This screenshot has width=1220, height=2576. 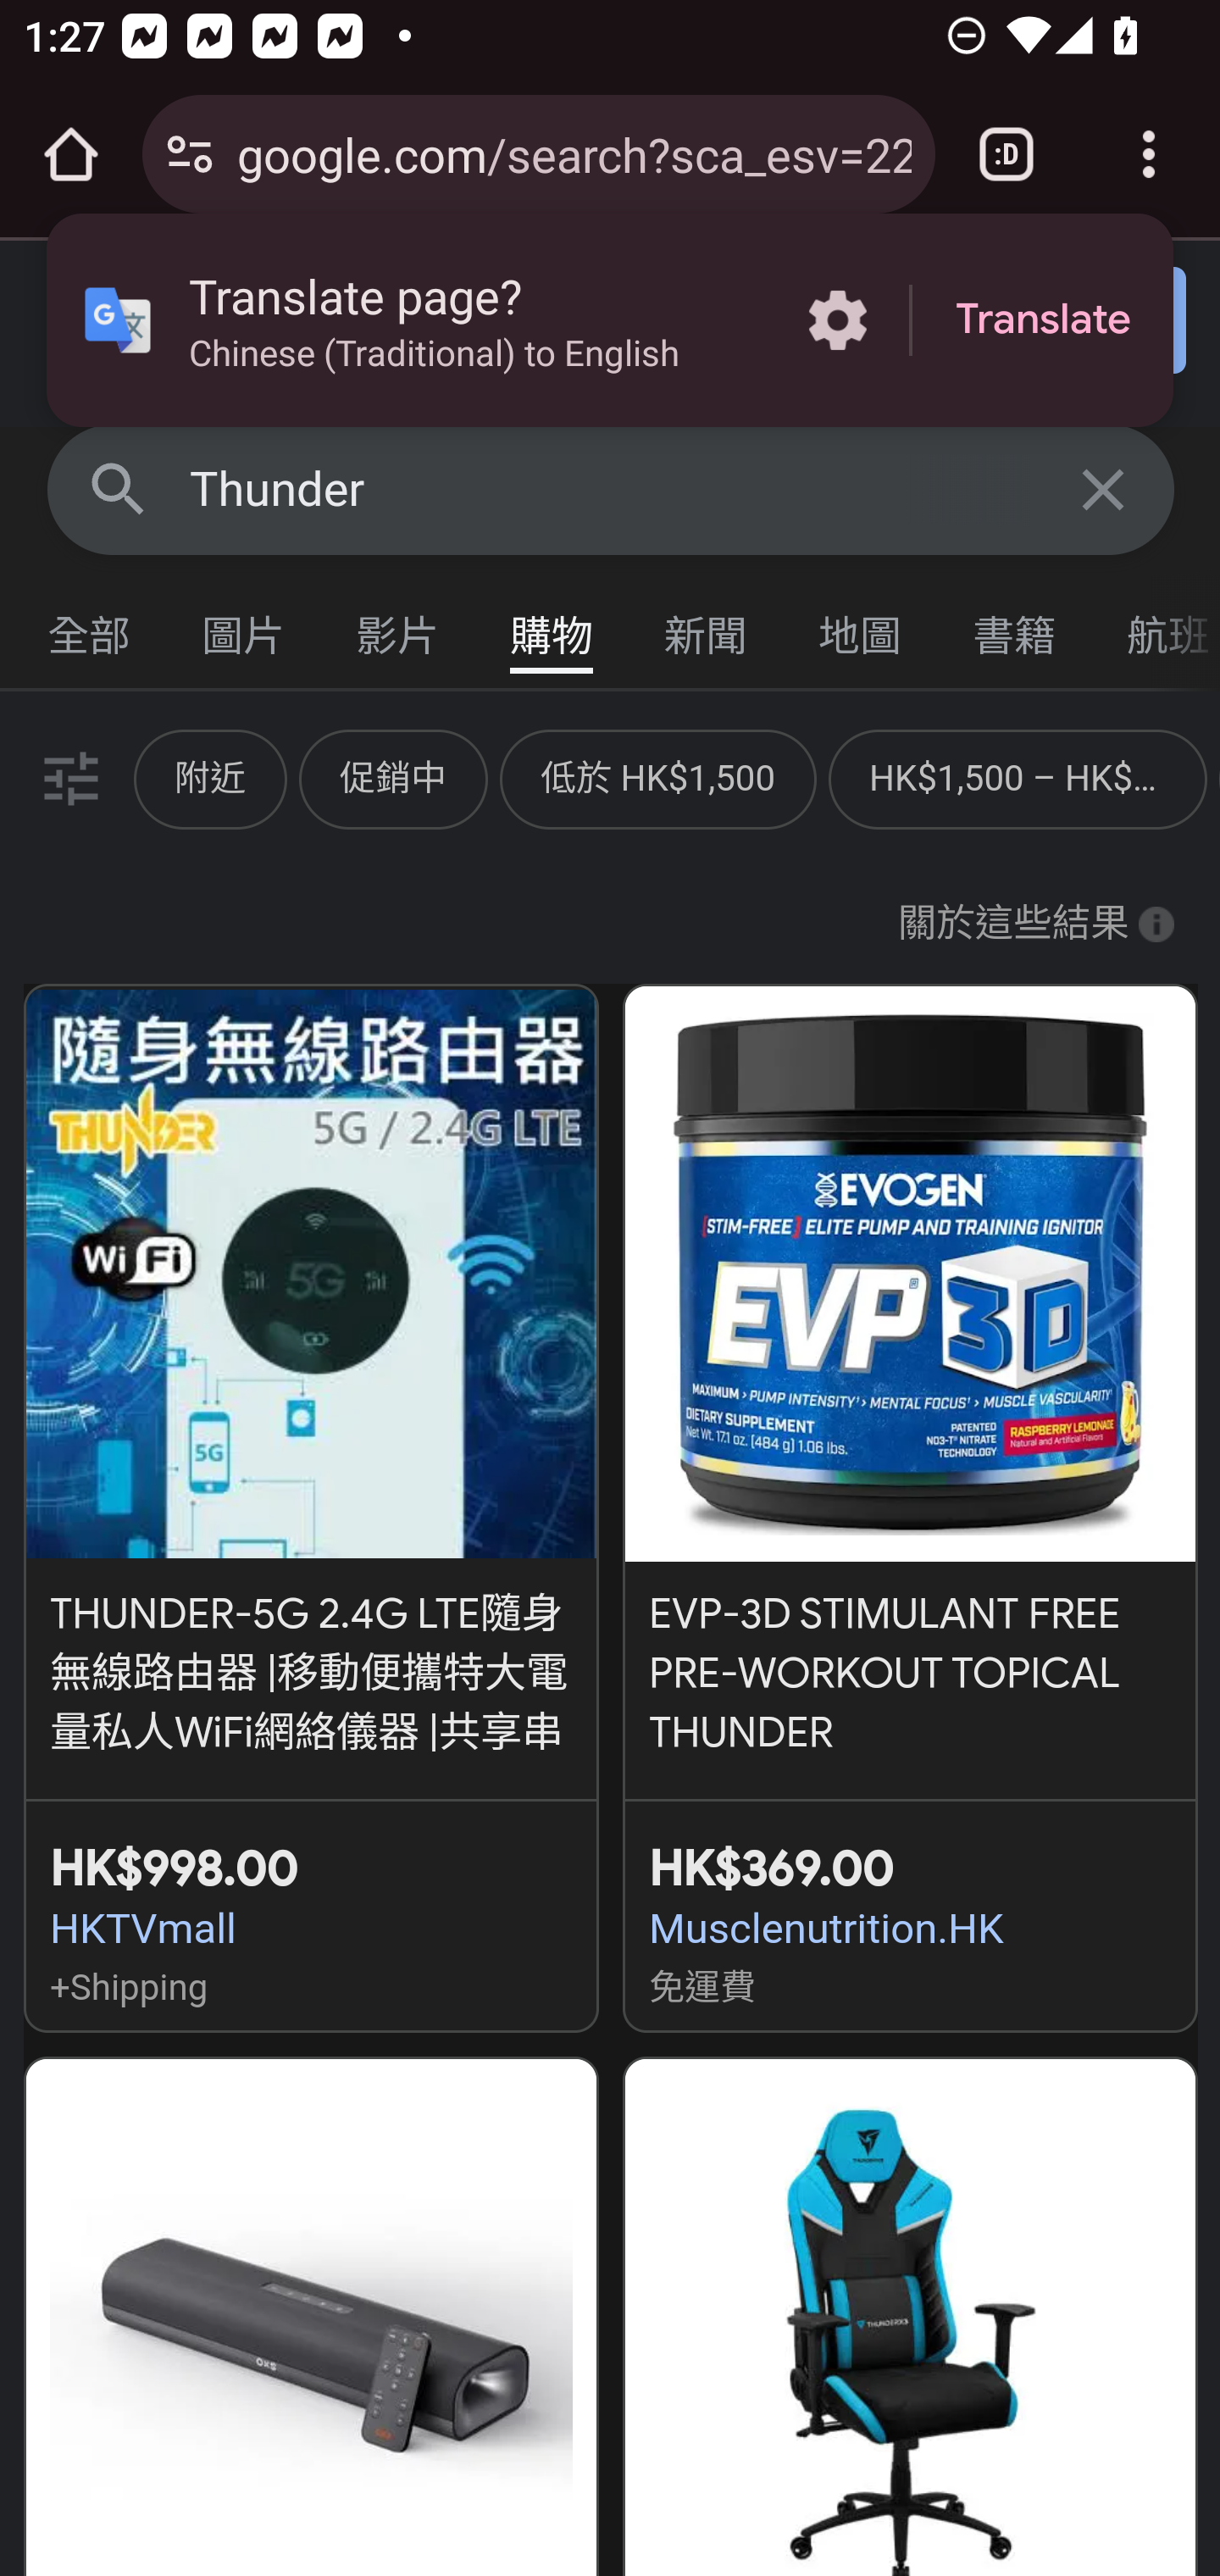 What do you see at coordinates (1149, 154) in the screenshot?
I see `Customize and control Google Chrome` at bounding box center [1149, 154].